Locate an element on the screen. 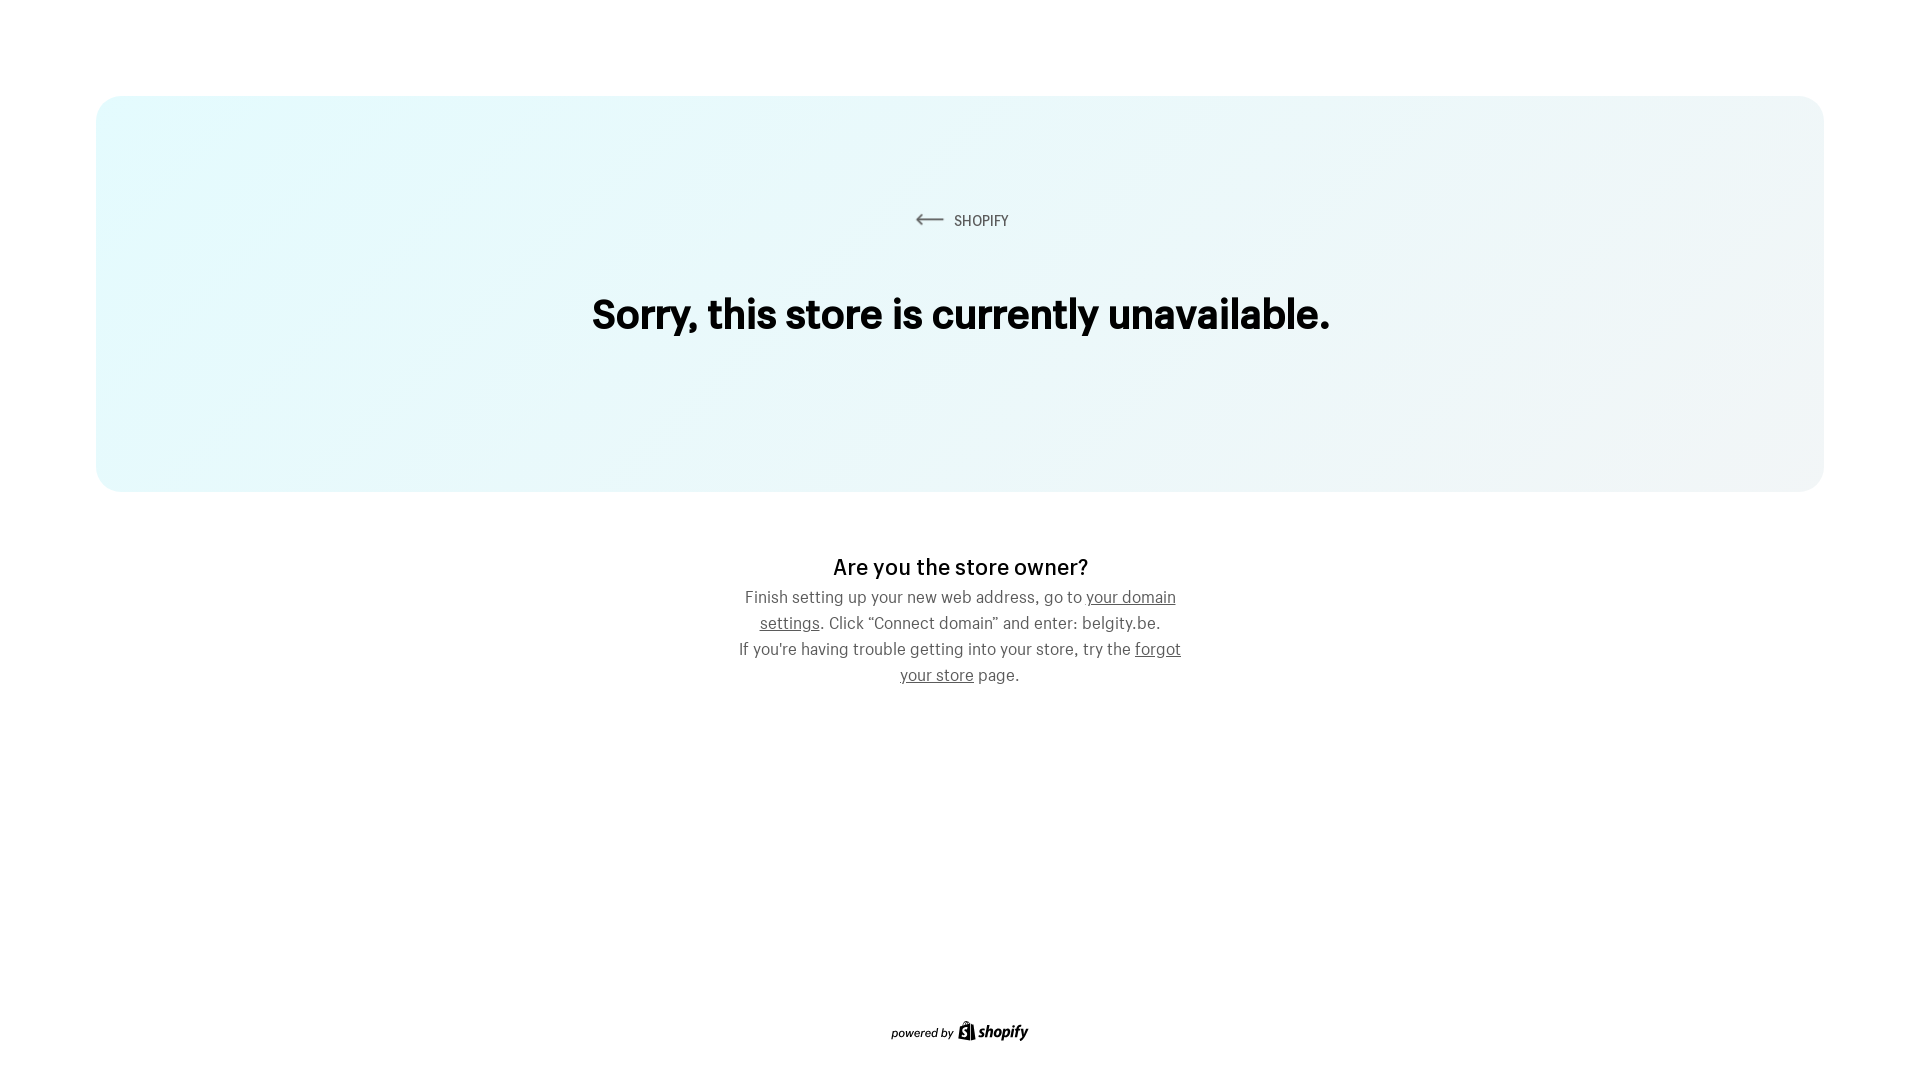 This screenshot has width=1920, height=1080. your domain settings is located at coordinates (968, 607).